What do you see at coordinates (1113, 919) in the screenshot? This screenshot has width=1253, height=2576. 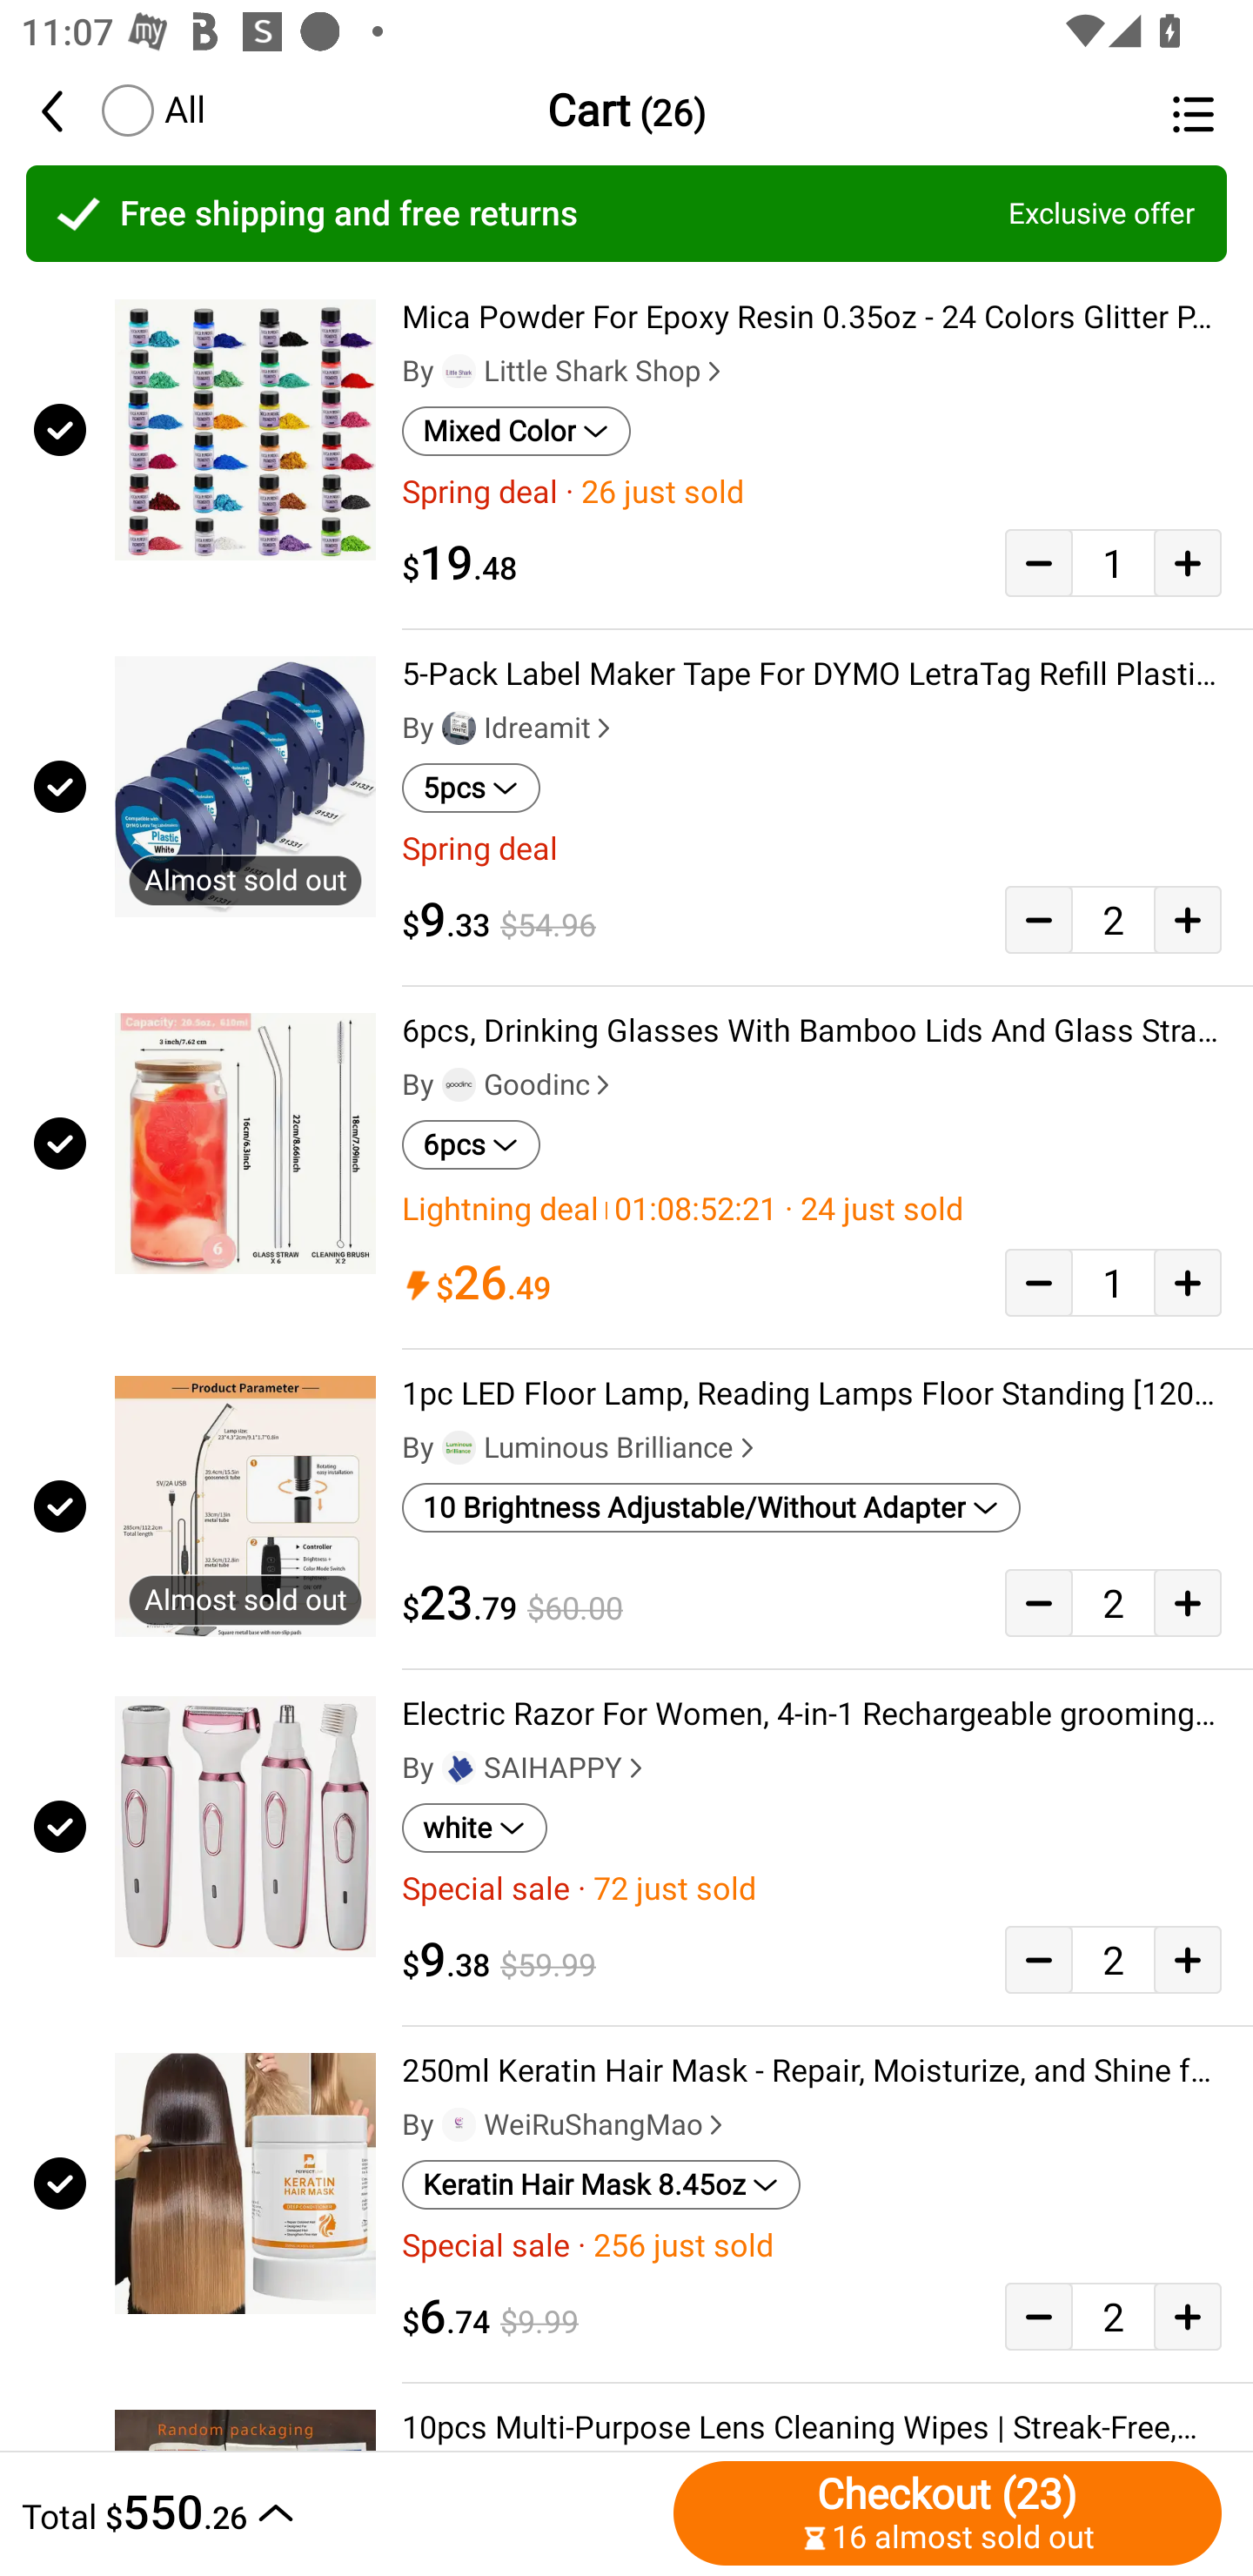 I see `2` at bounding box center [1113, 919].